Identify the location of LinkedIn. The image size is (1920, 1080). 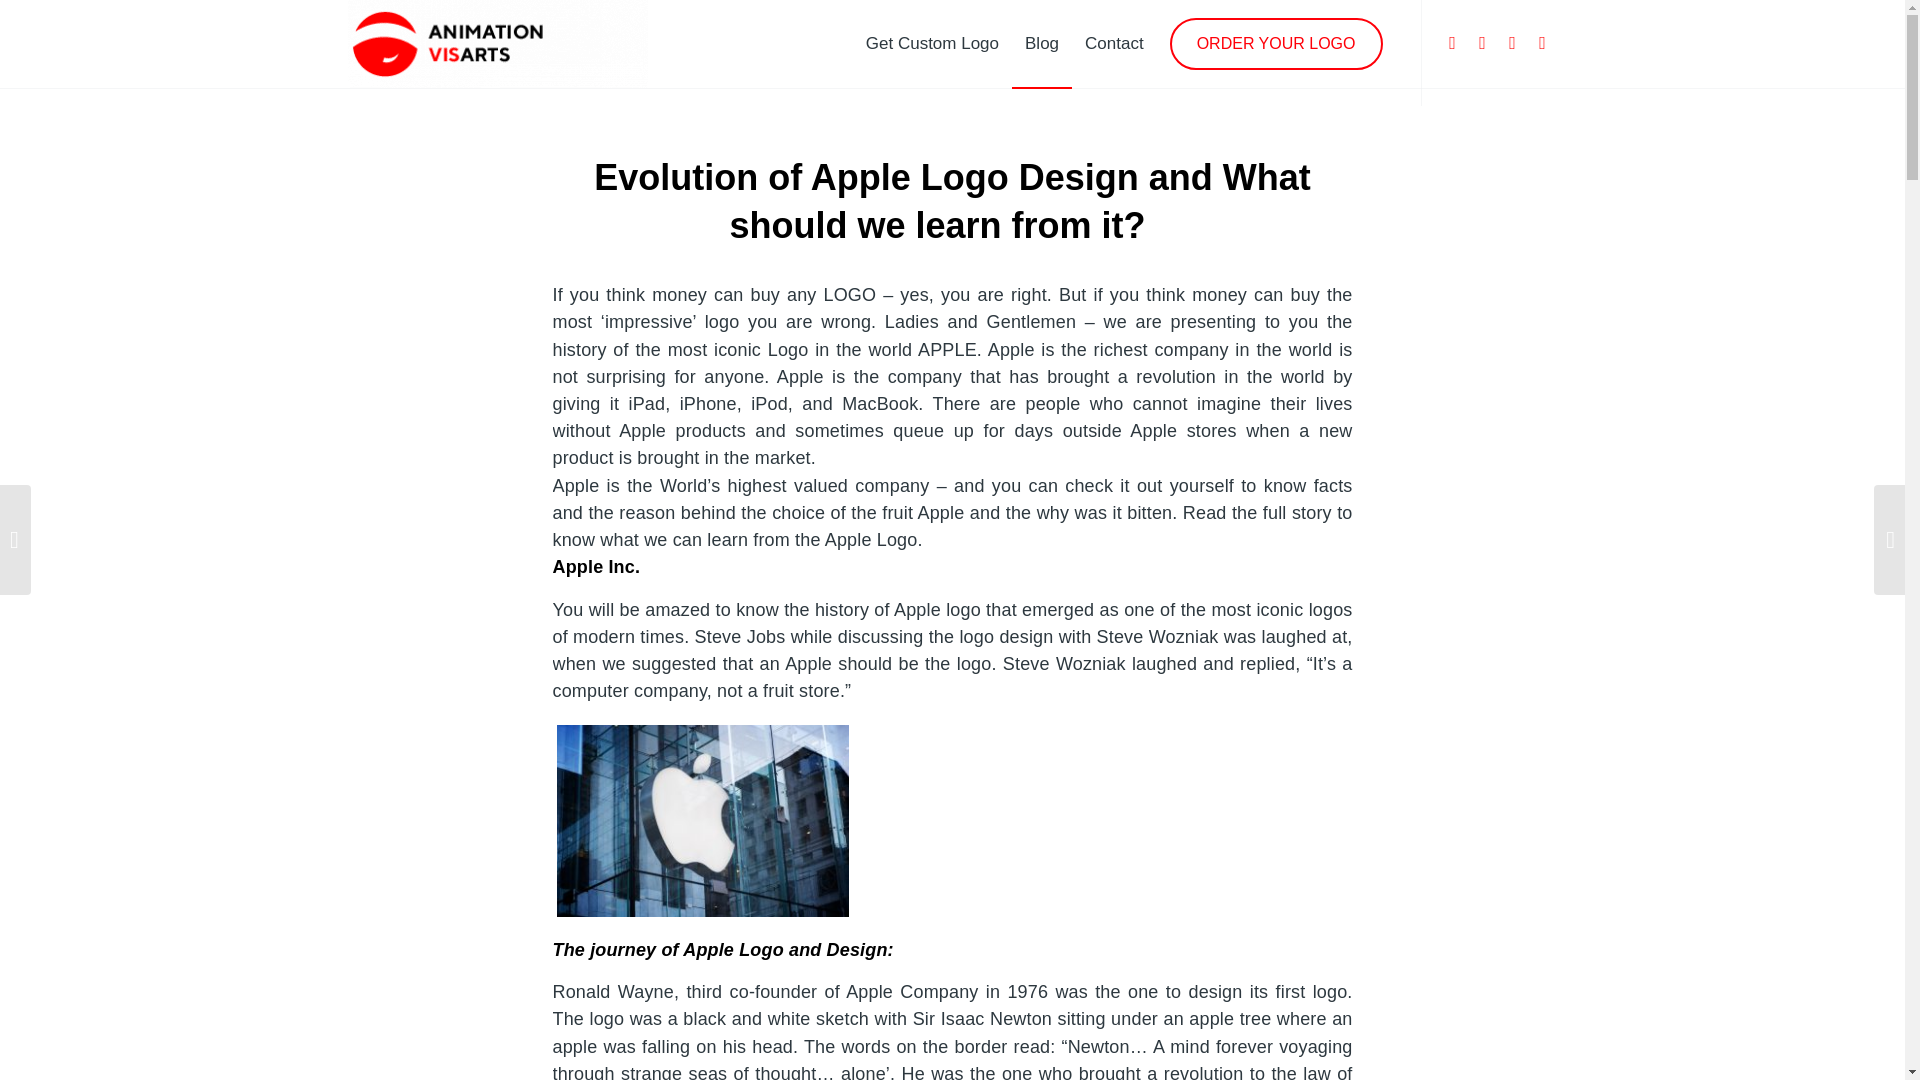
(1542, 43).